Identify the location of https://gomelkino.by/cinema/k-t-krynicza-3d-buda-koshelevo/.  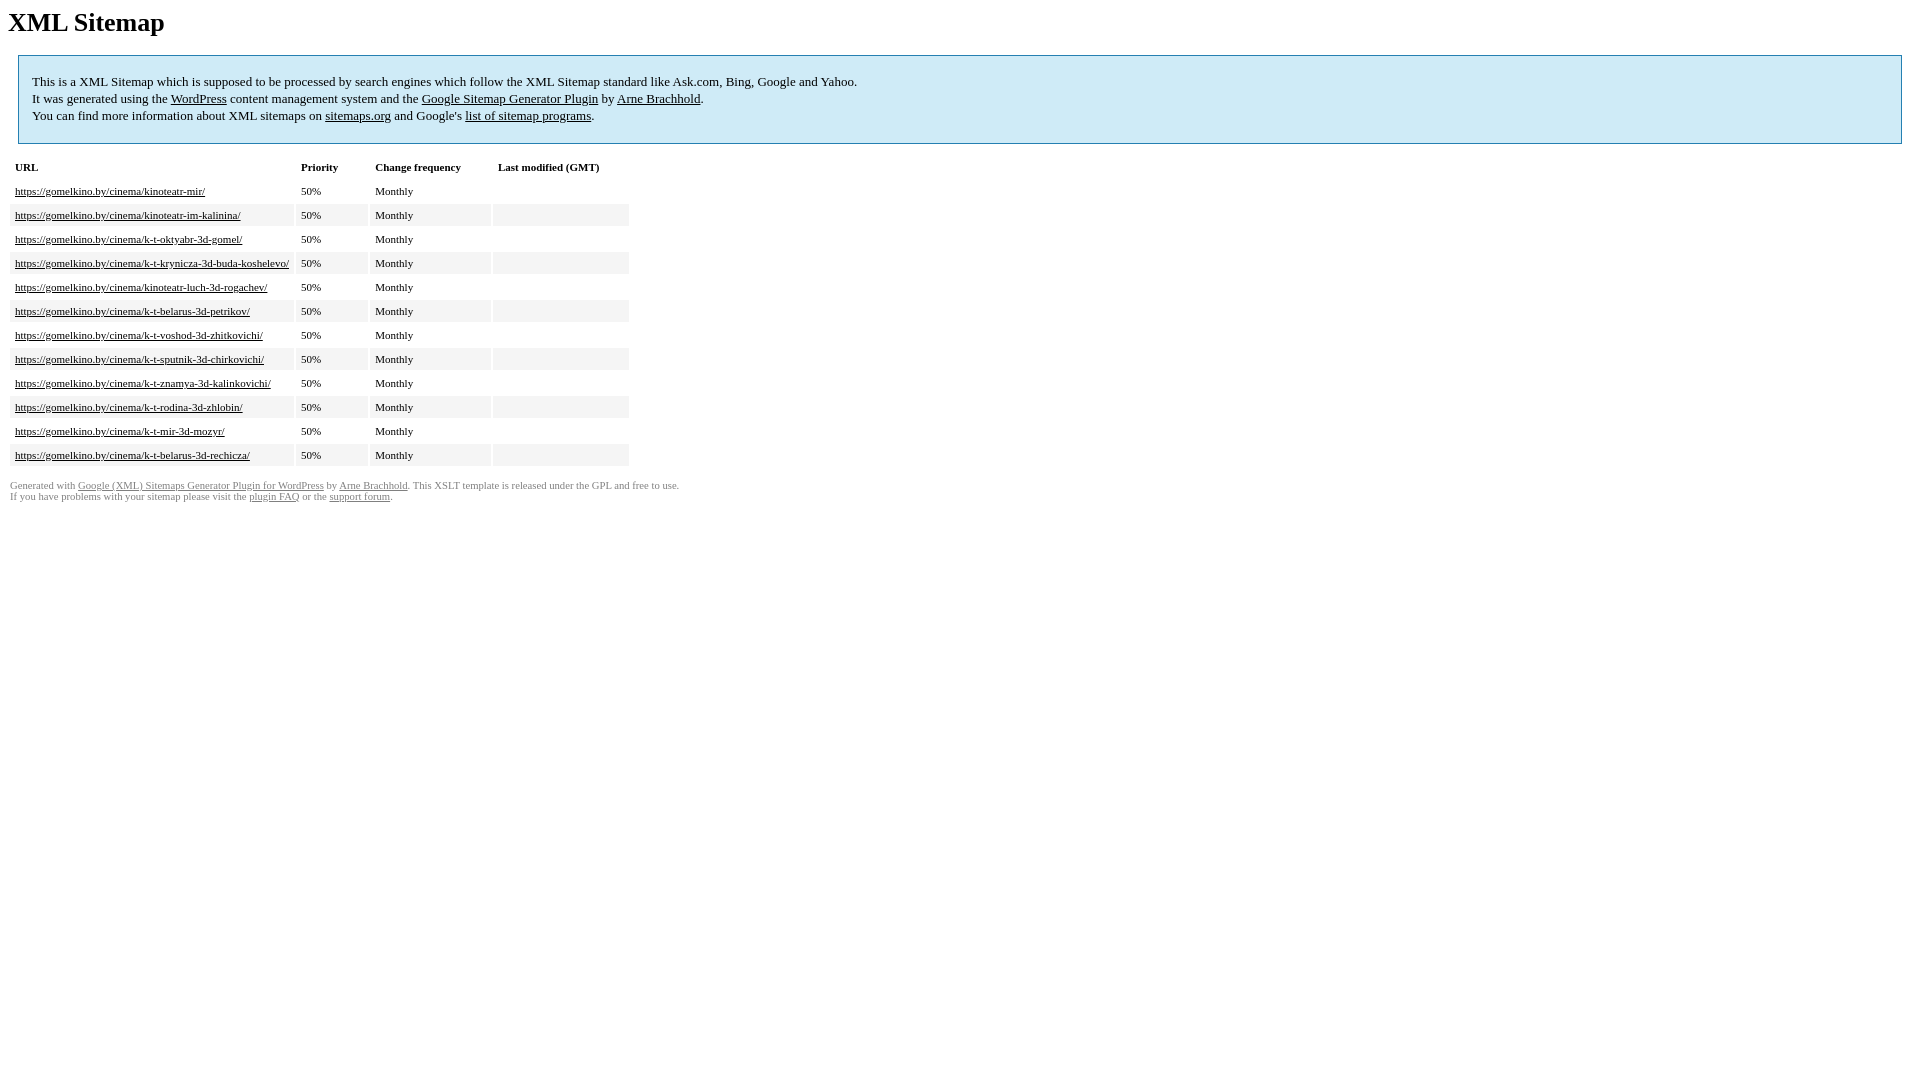
(152, 263).